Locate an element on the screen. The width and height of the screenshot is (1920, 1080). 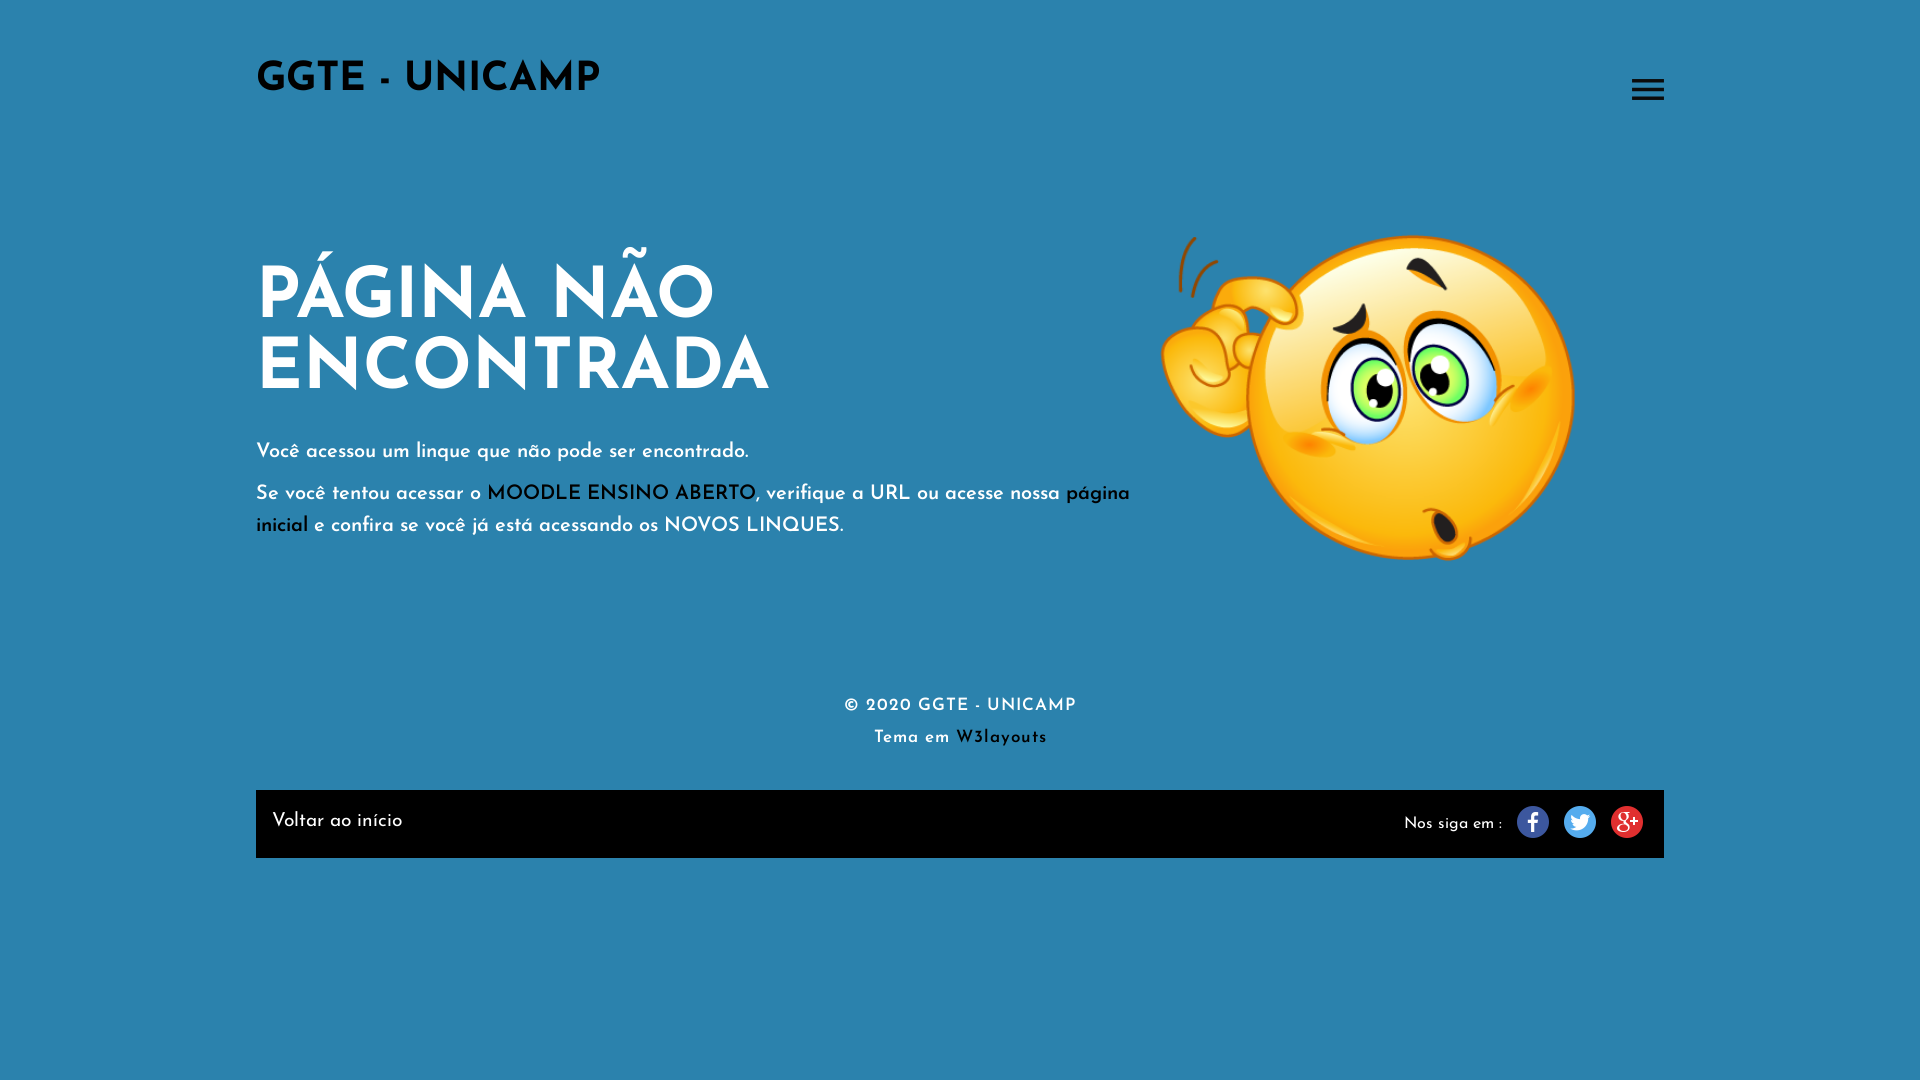
facebook is located at coordinates (1533, 822).